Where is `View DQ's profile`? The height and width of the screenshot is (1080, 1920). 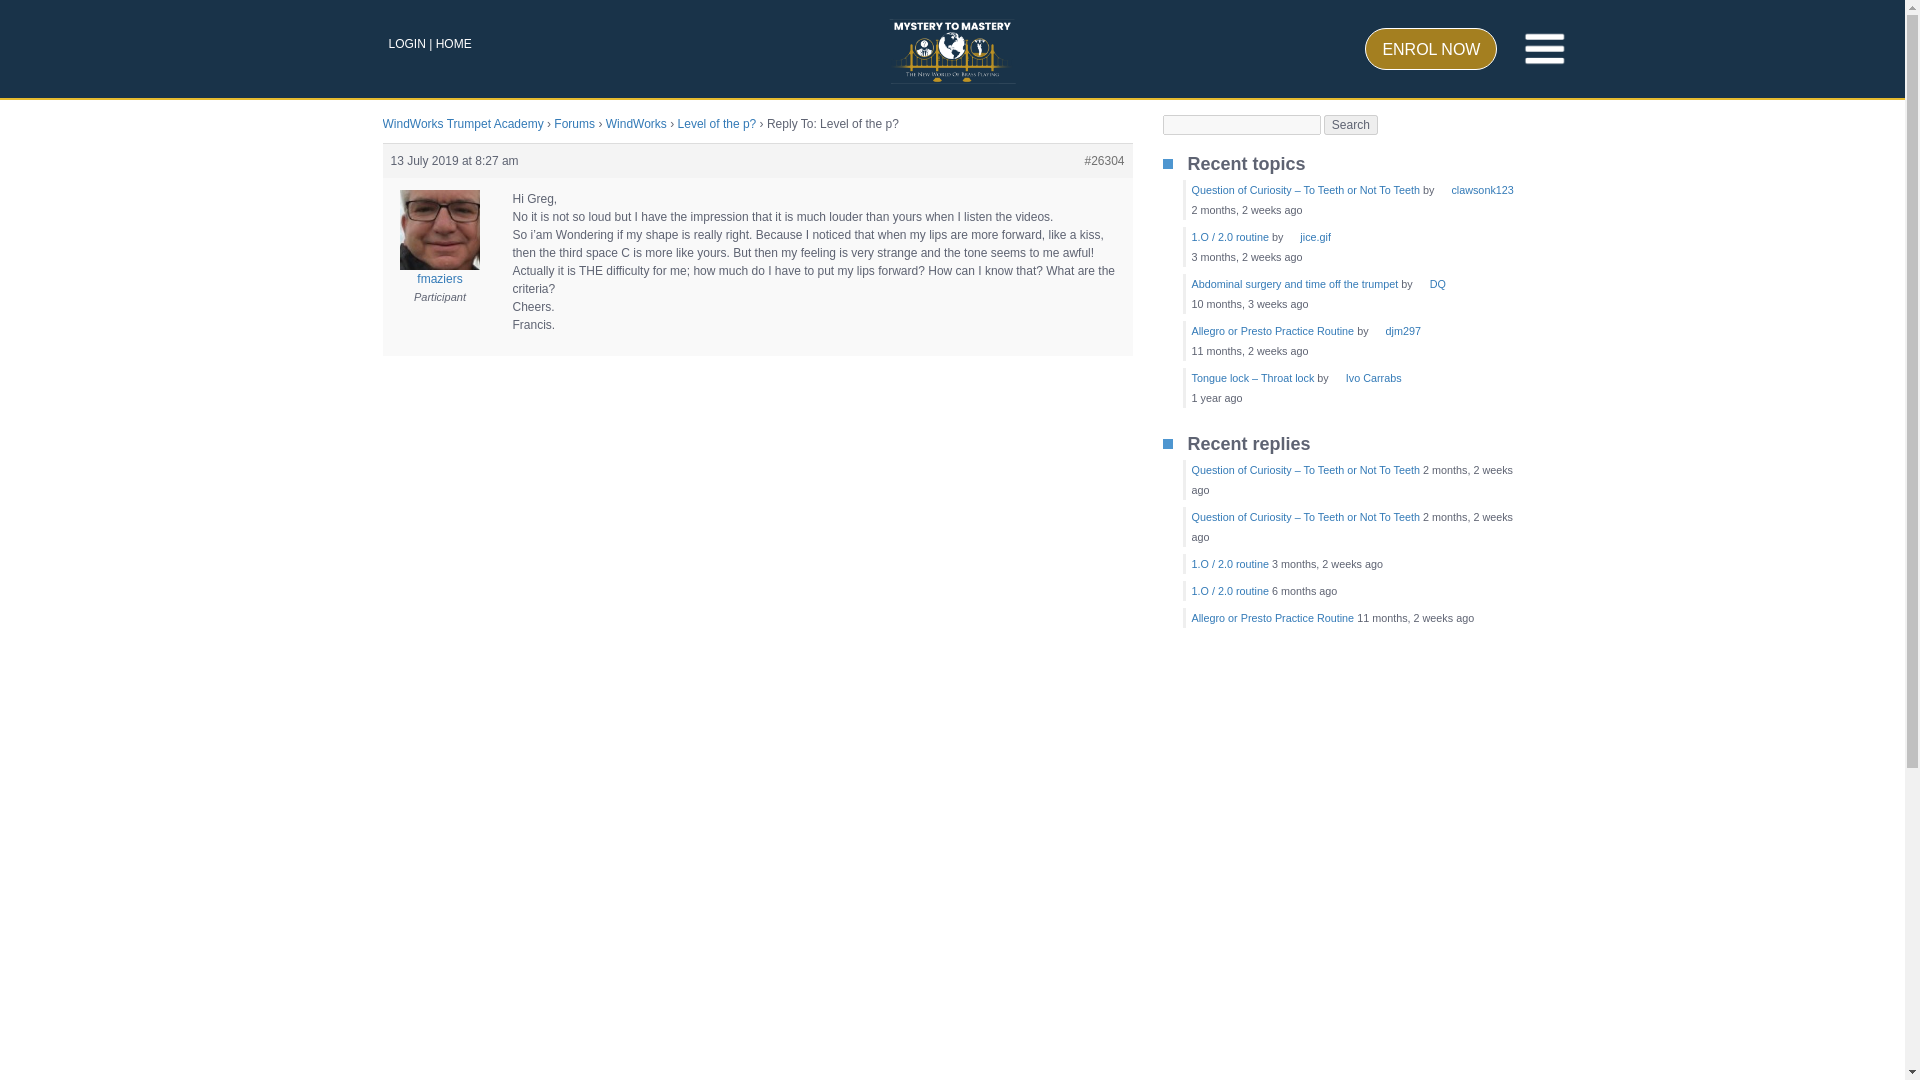 View DQ's profile is located at coordinates (1430, 284).